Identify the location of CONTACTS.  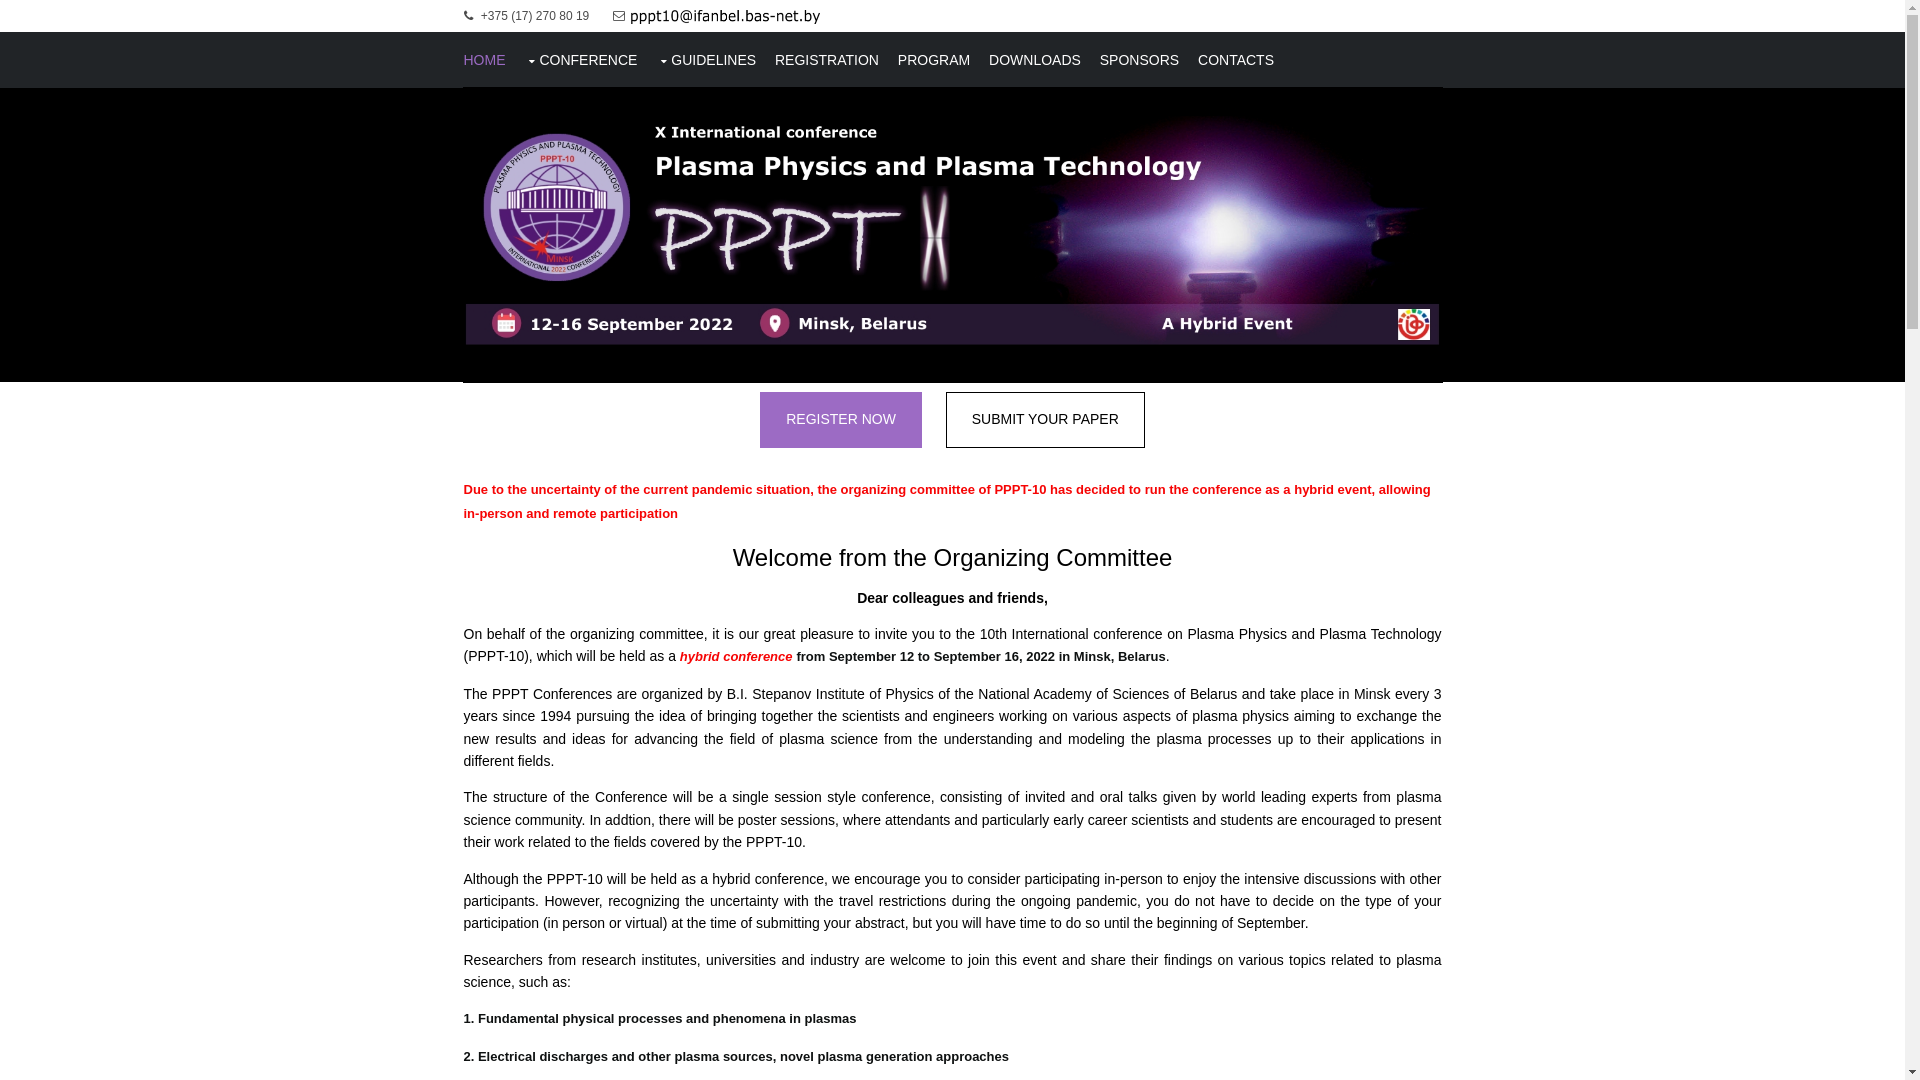
(1236, 60).